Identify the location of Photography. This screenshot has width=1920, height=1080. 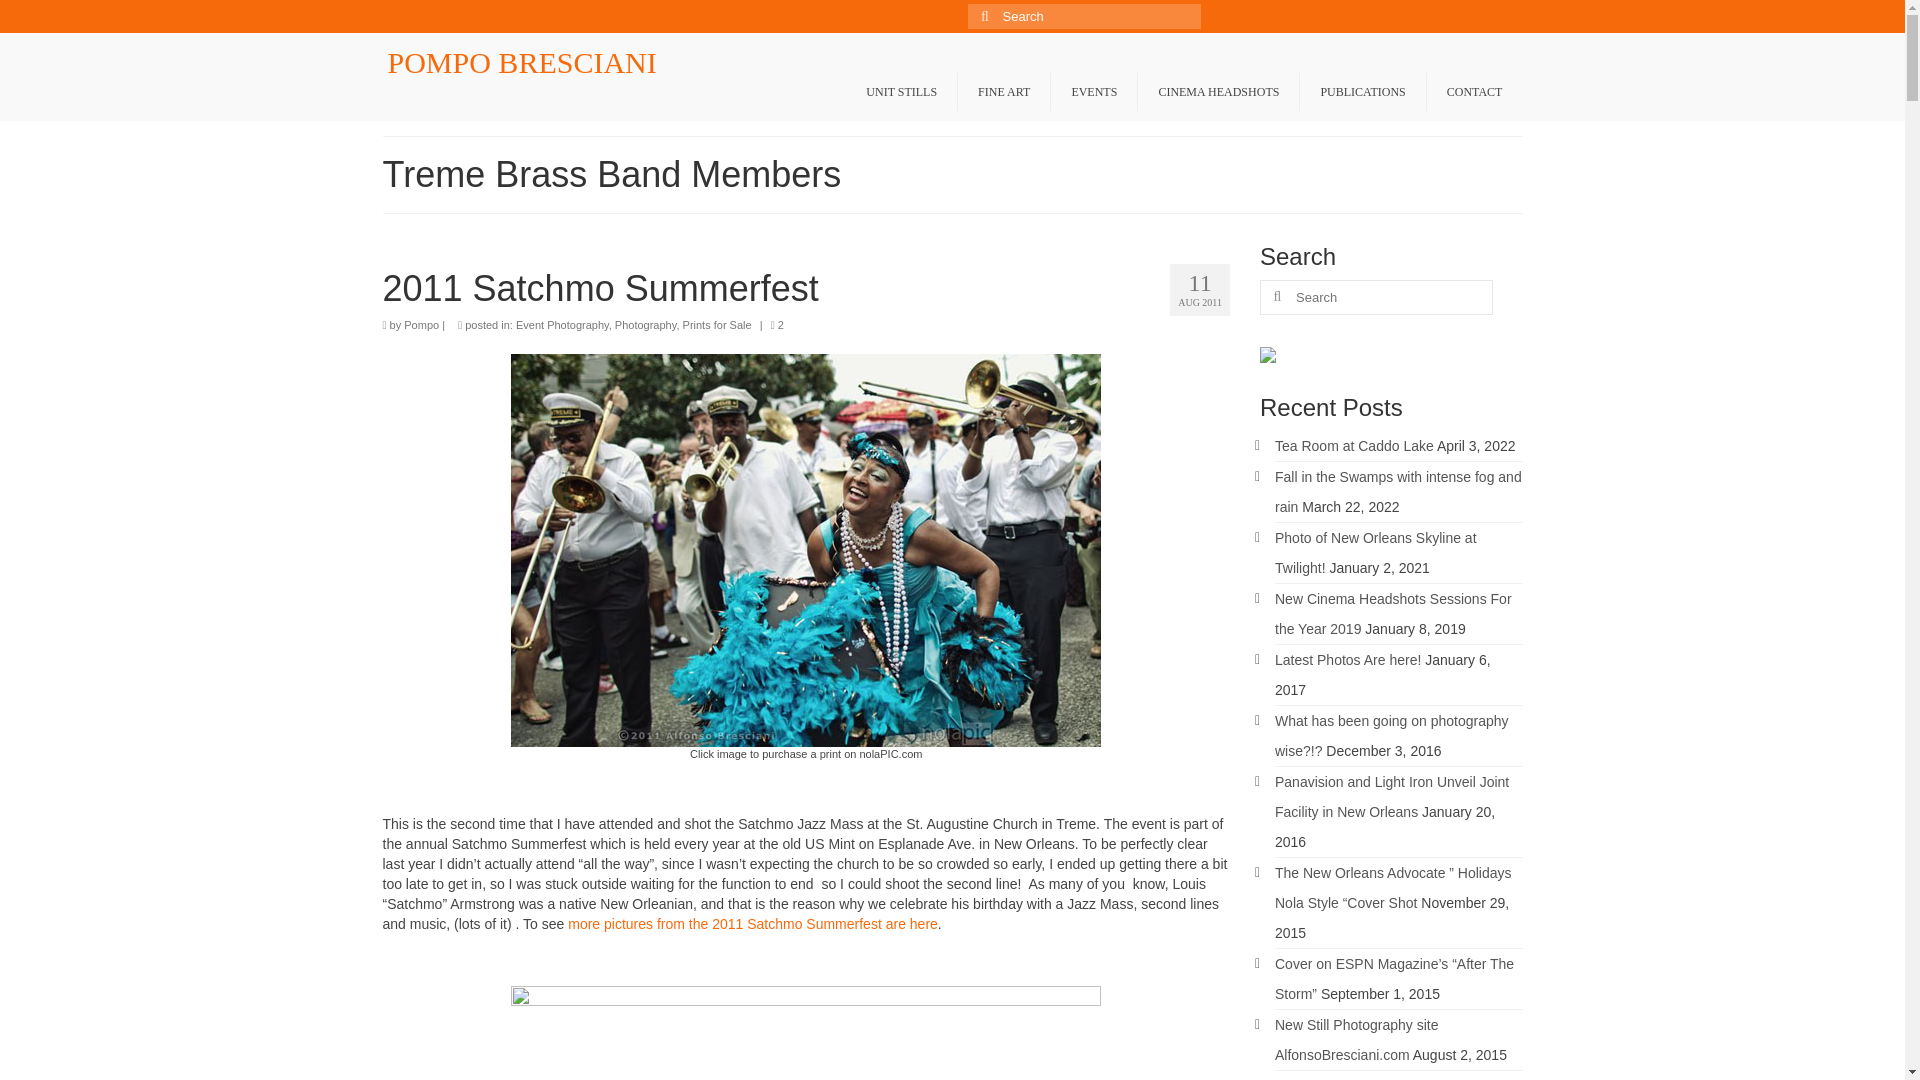
(646, 324).